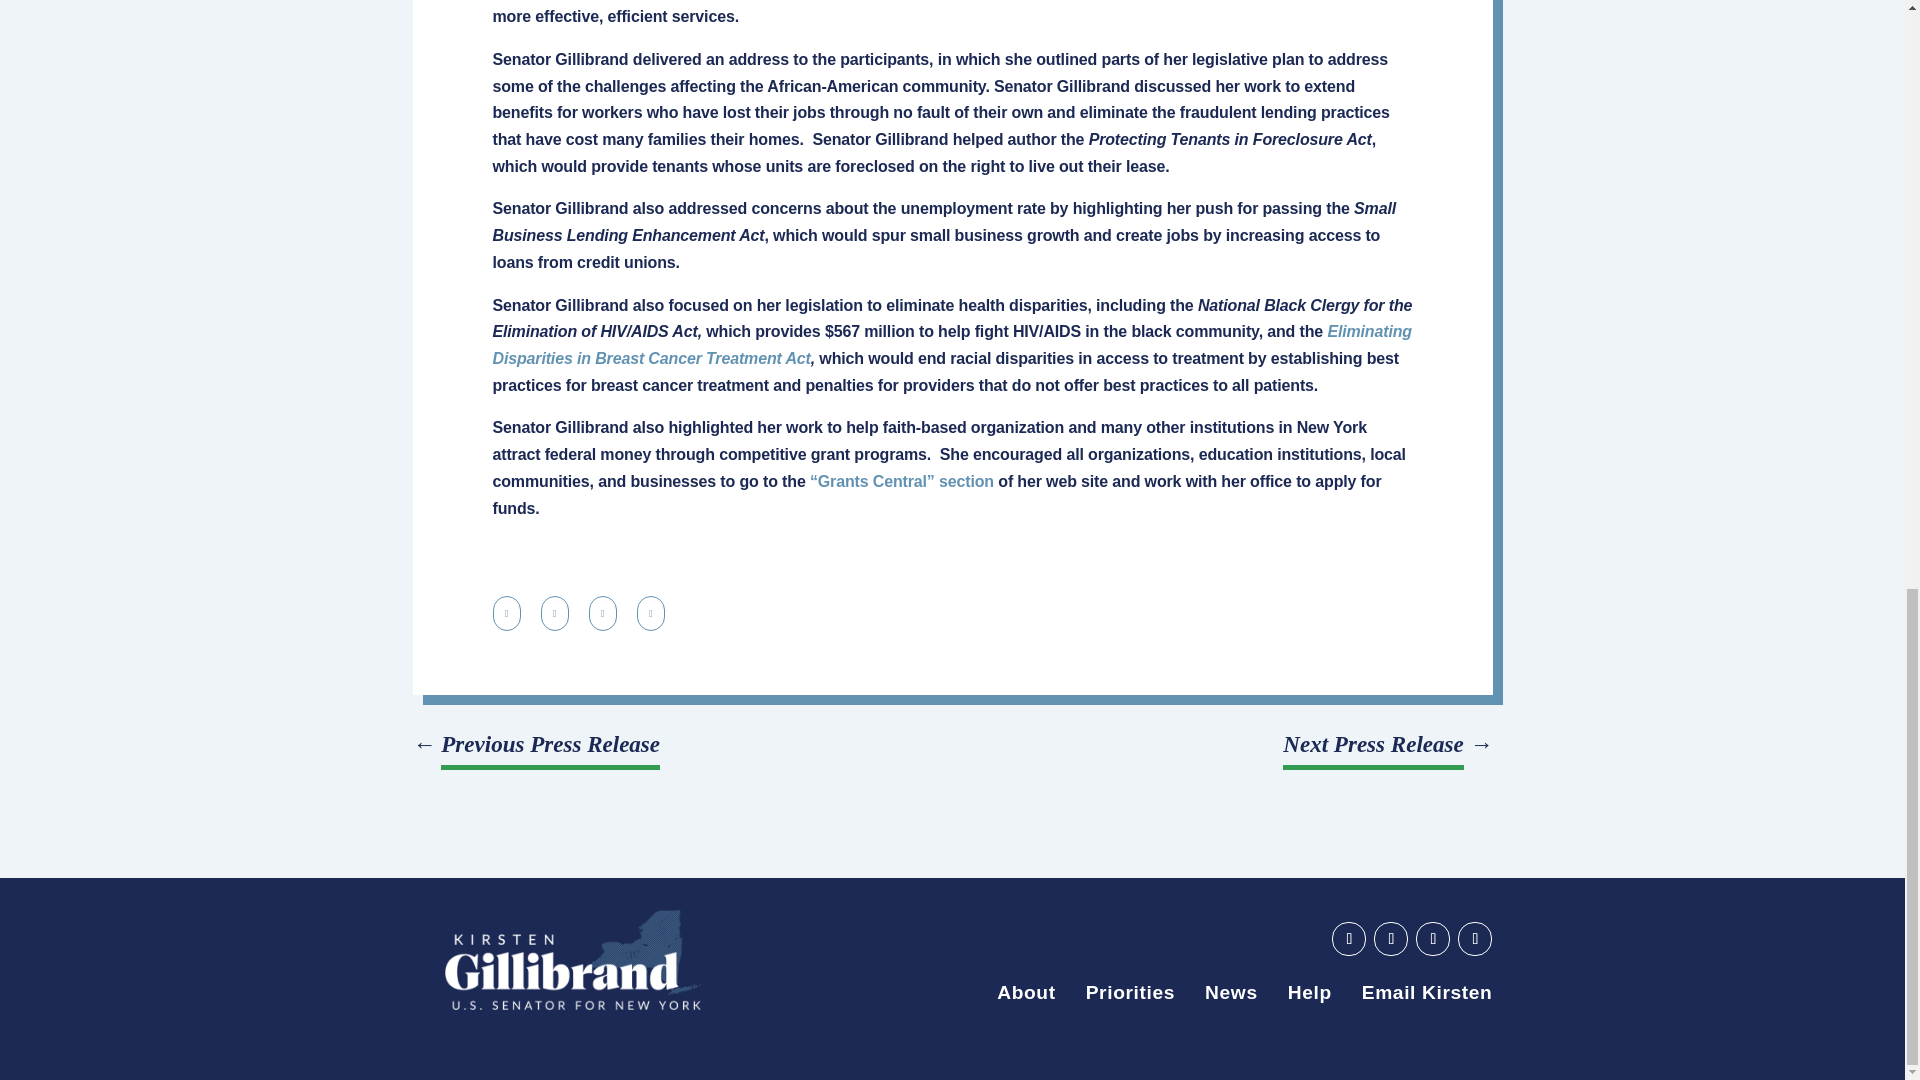 The image size is (1920, 1080). What do you see at coordinates (650, 613) in the screenshot?
I see `Tweet` at bounding box center [650, 613].